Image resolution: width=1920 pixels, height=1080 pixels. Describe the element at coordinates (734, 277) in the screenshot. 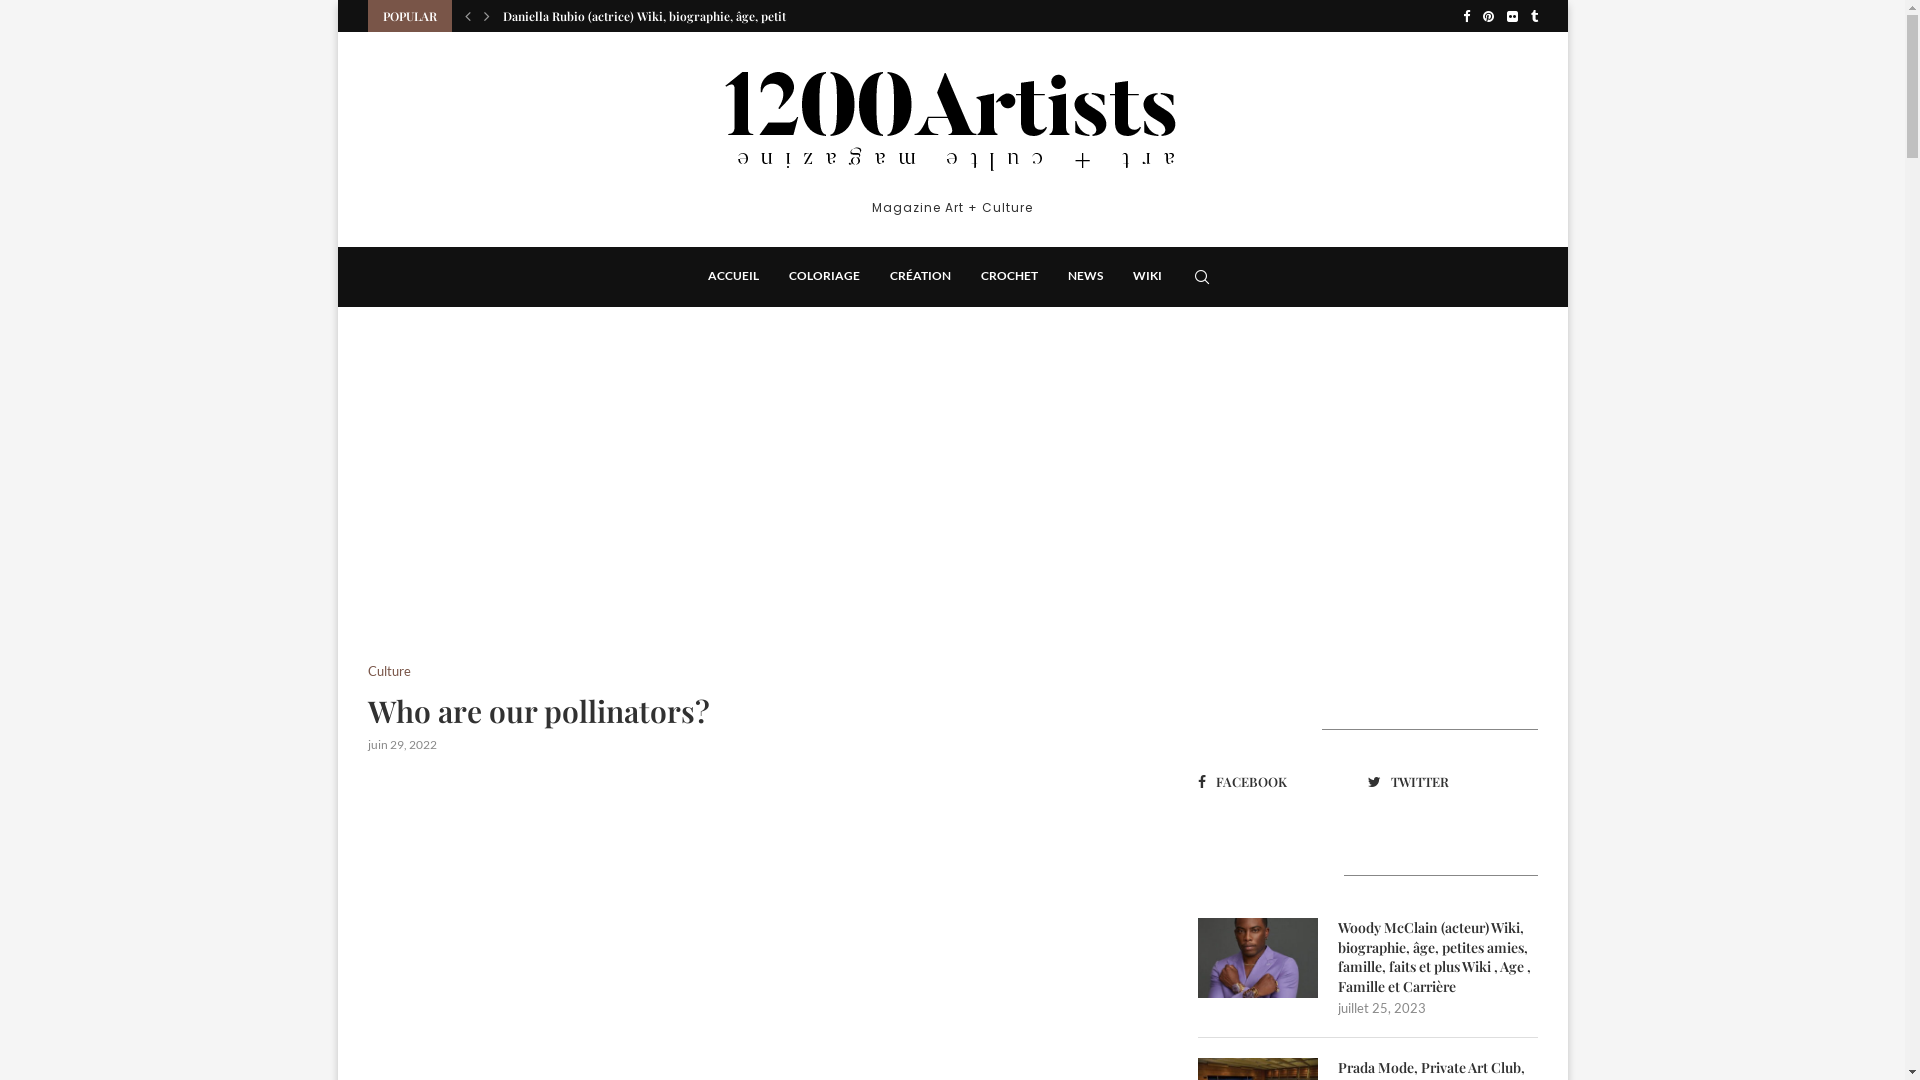

I see `ACCUEIL` at that location.